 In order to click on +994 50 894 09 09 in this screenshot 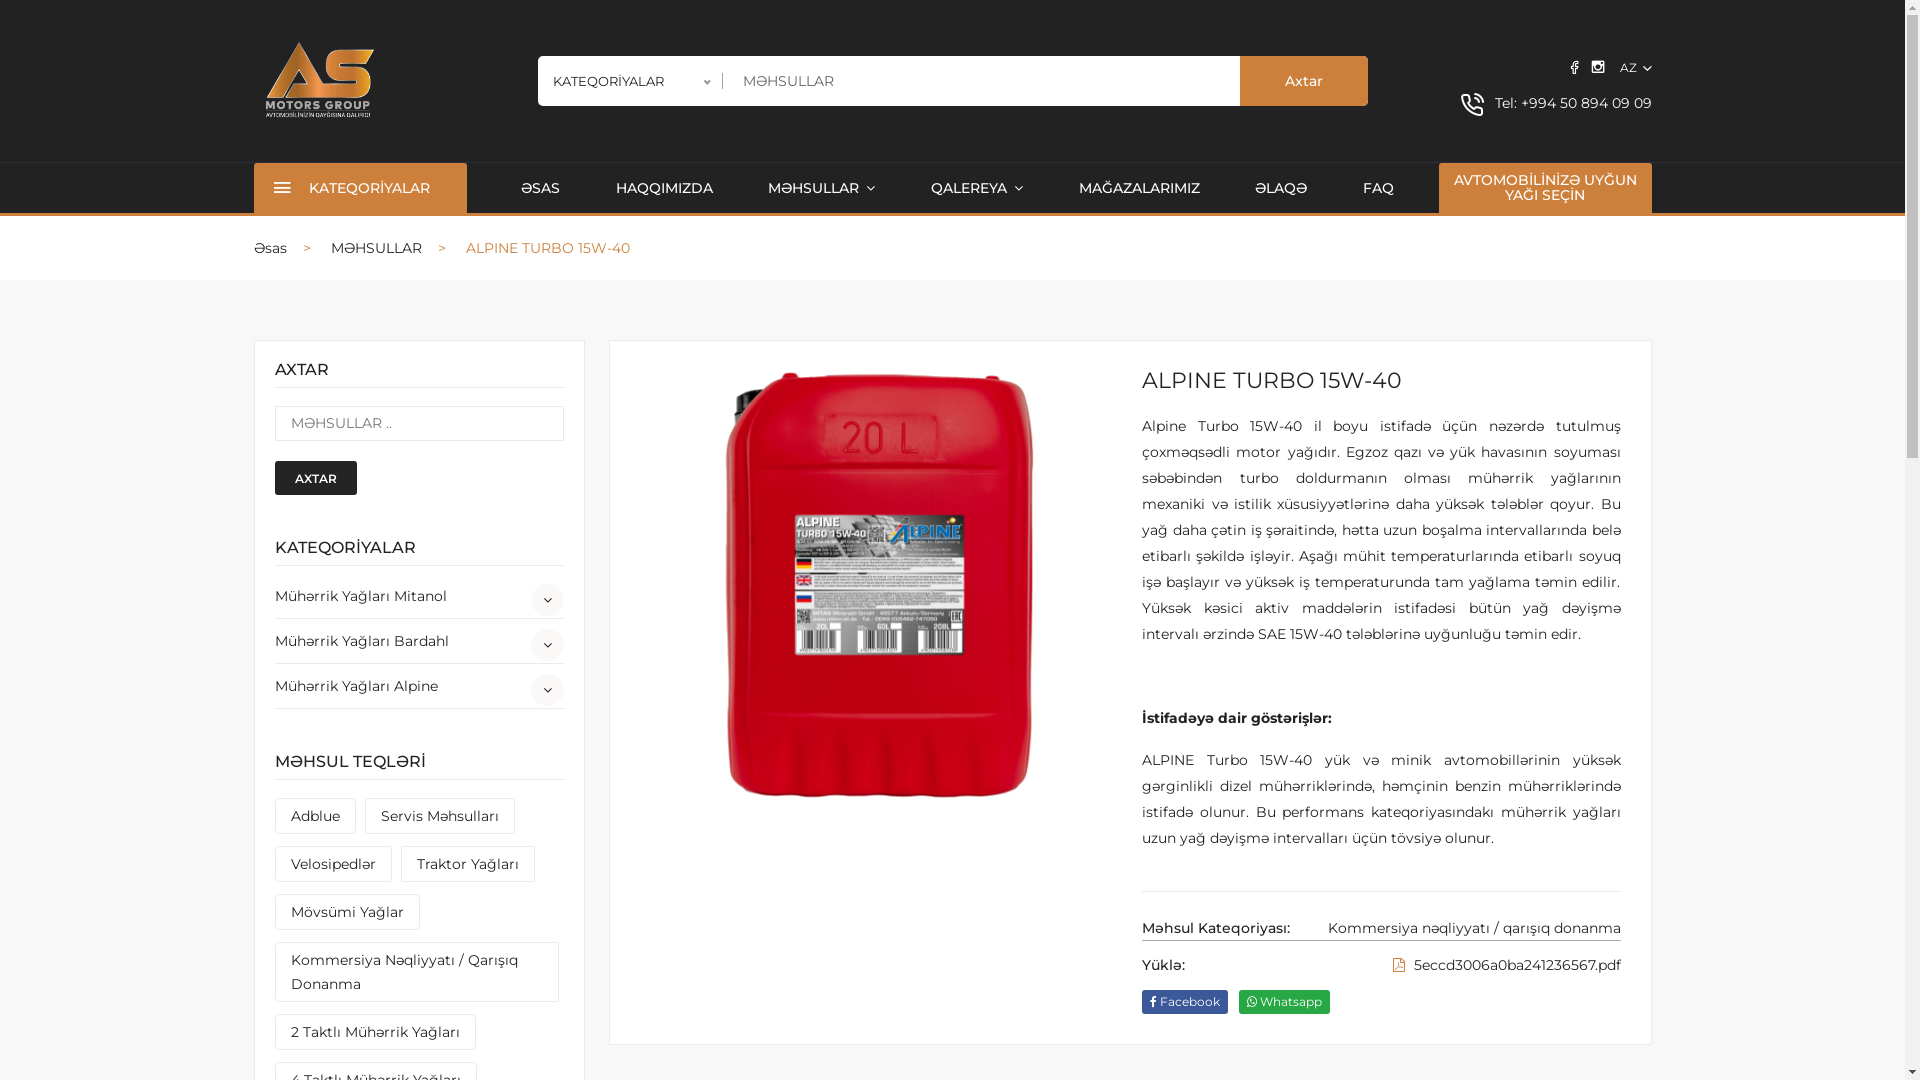, I will do `click(1586, 103)`.